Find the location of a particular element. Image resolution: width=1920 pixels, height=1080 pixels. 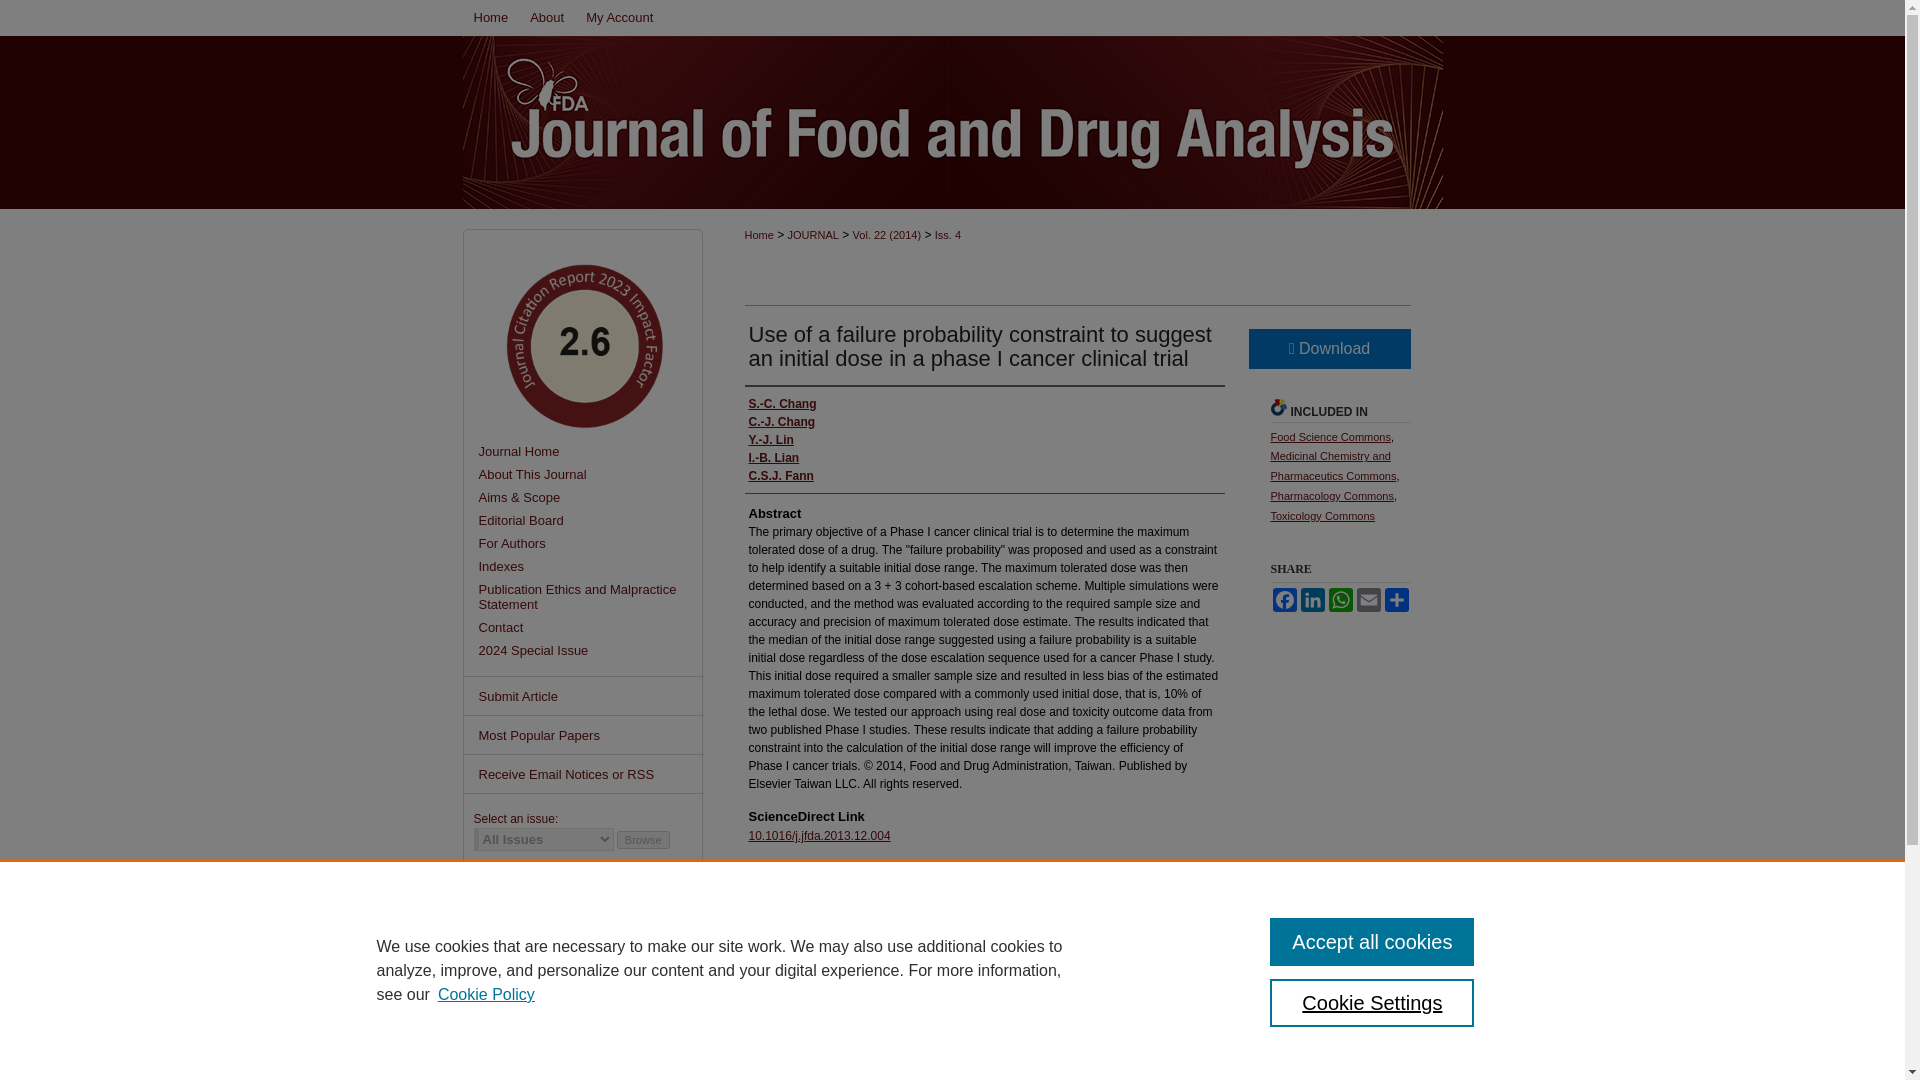

Download is located at coordinates (1328, 349).